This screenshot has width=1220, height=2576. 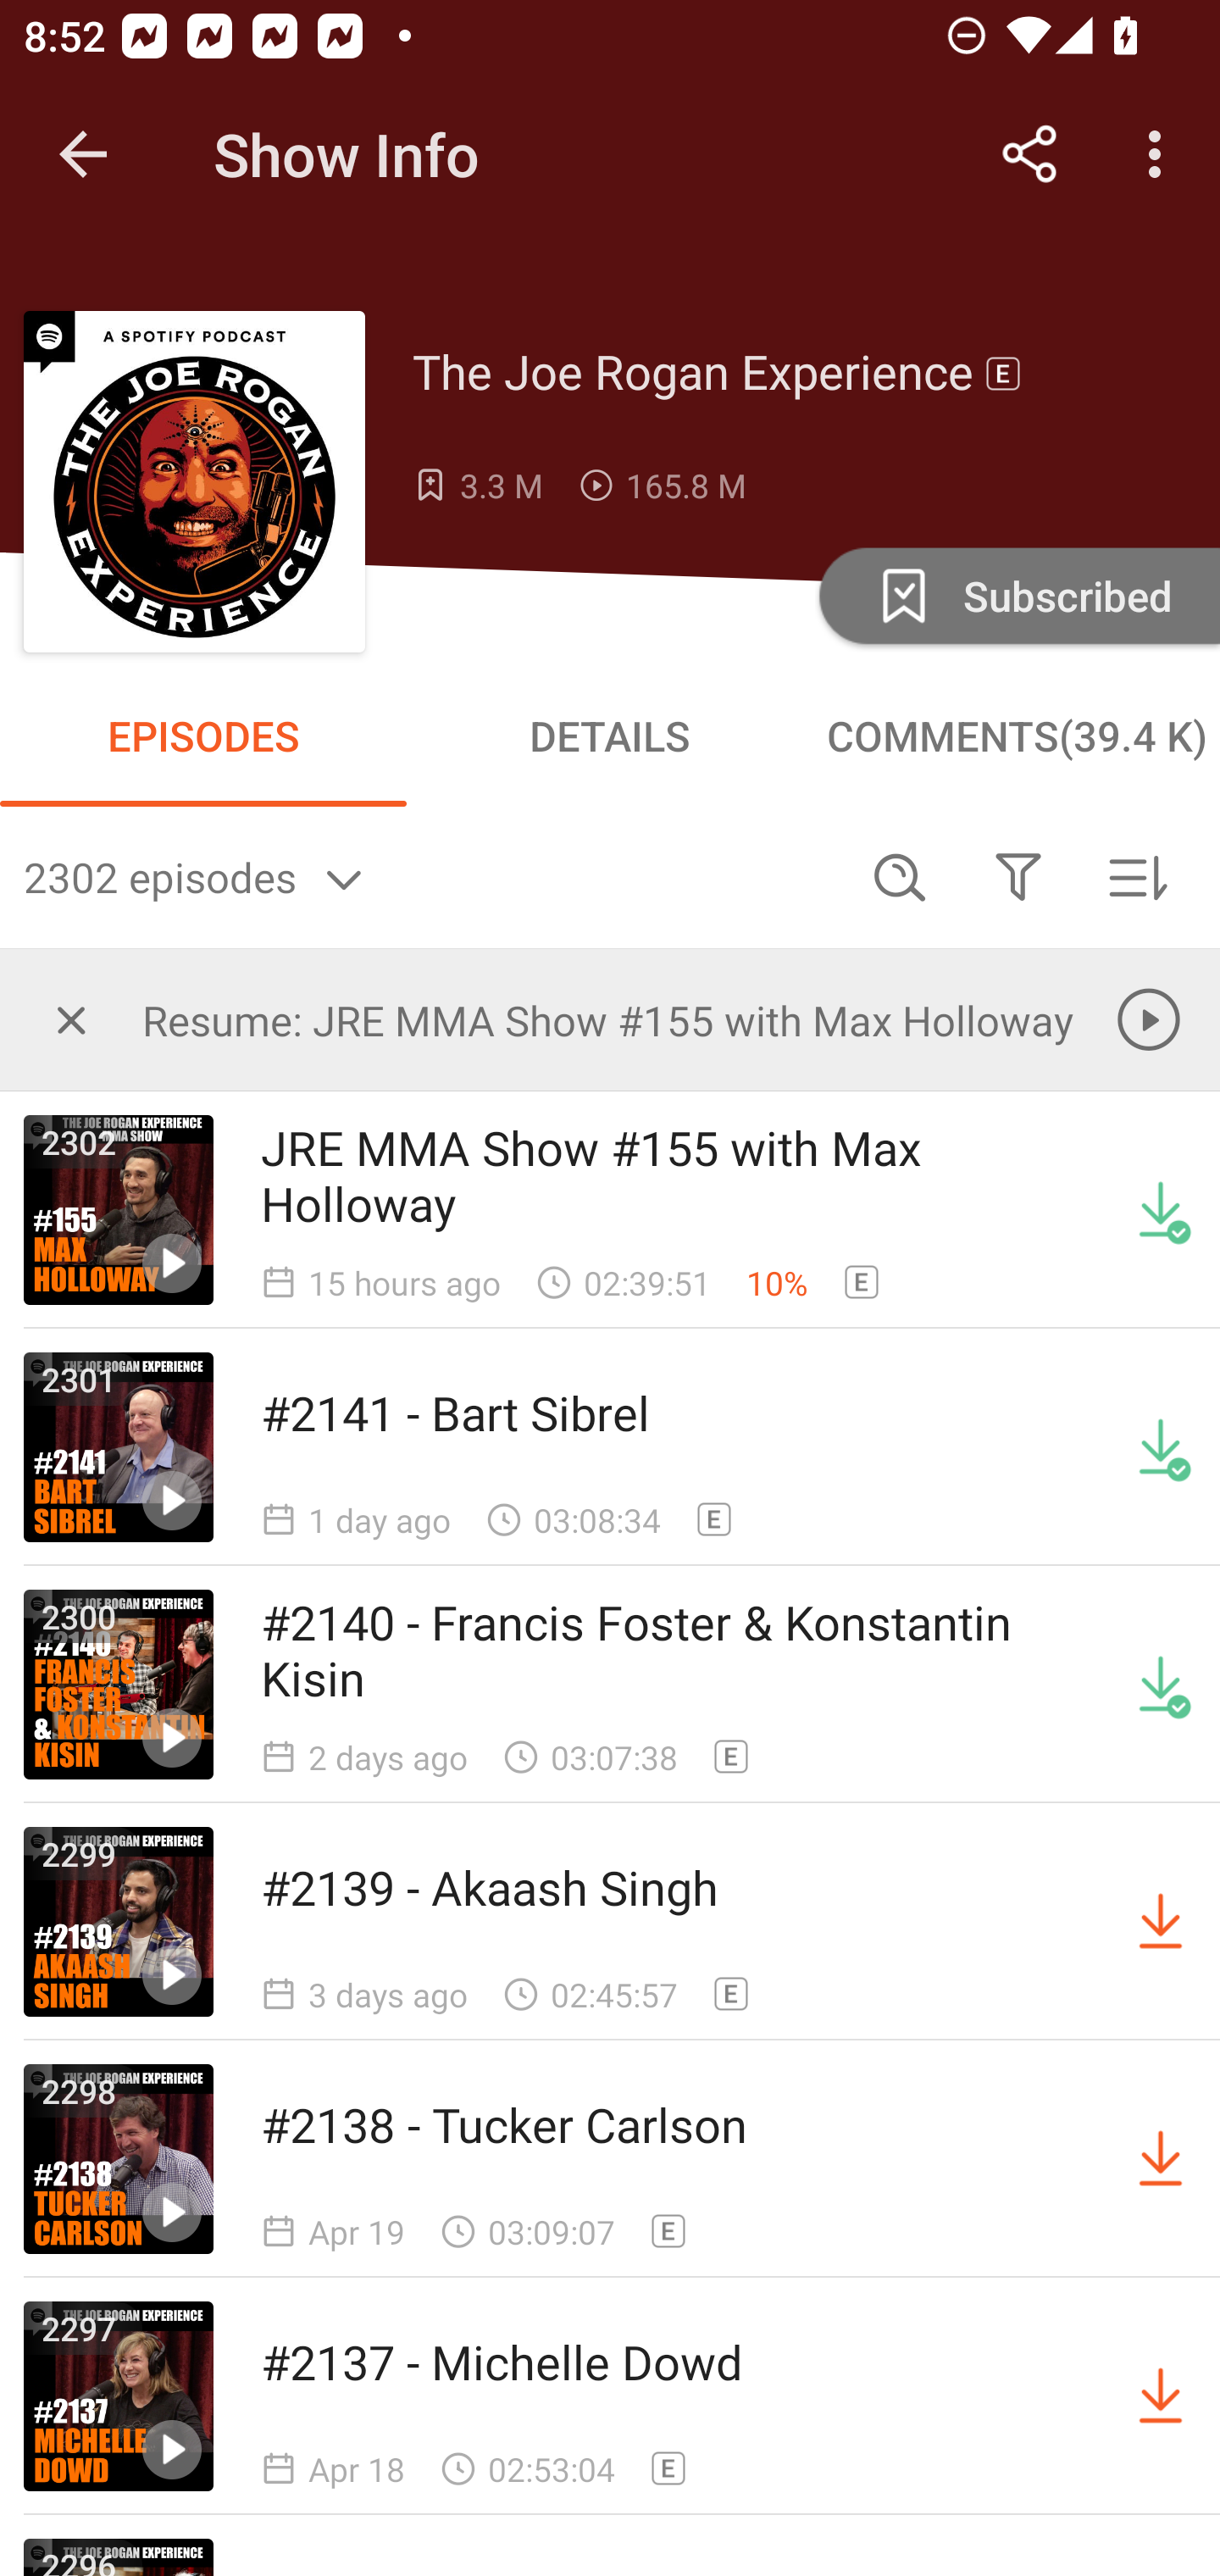 What do you see at coordinates (900, 876) in the screenshot?
I see ` Search` at bounding box center [900, 876].